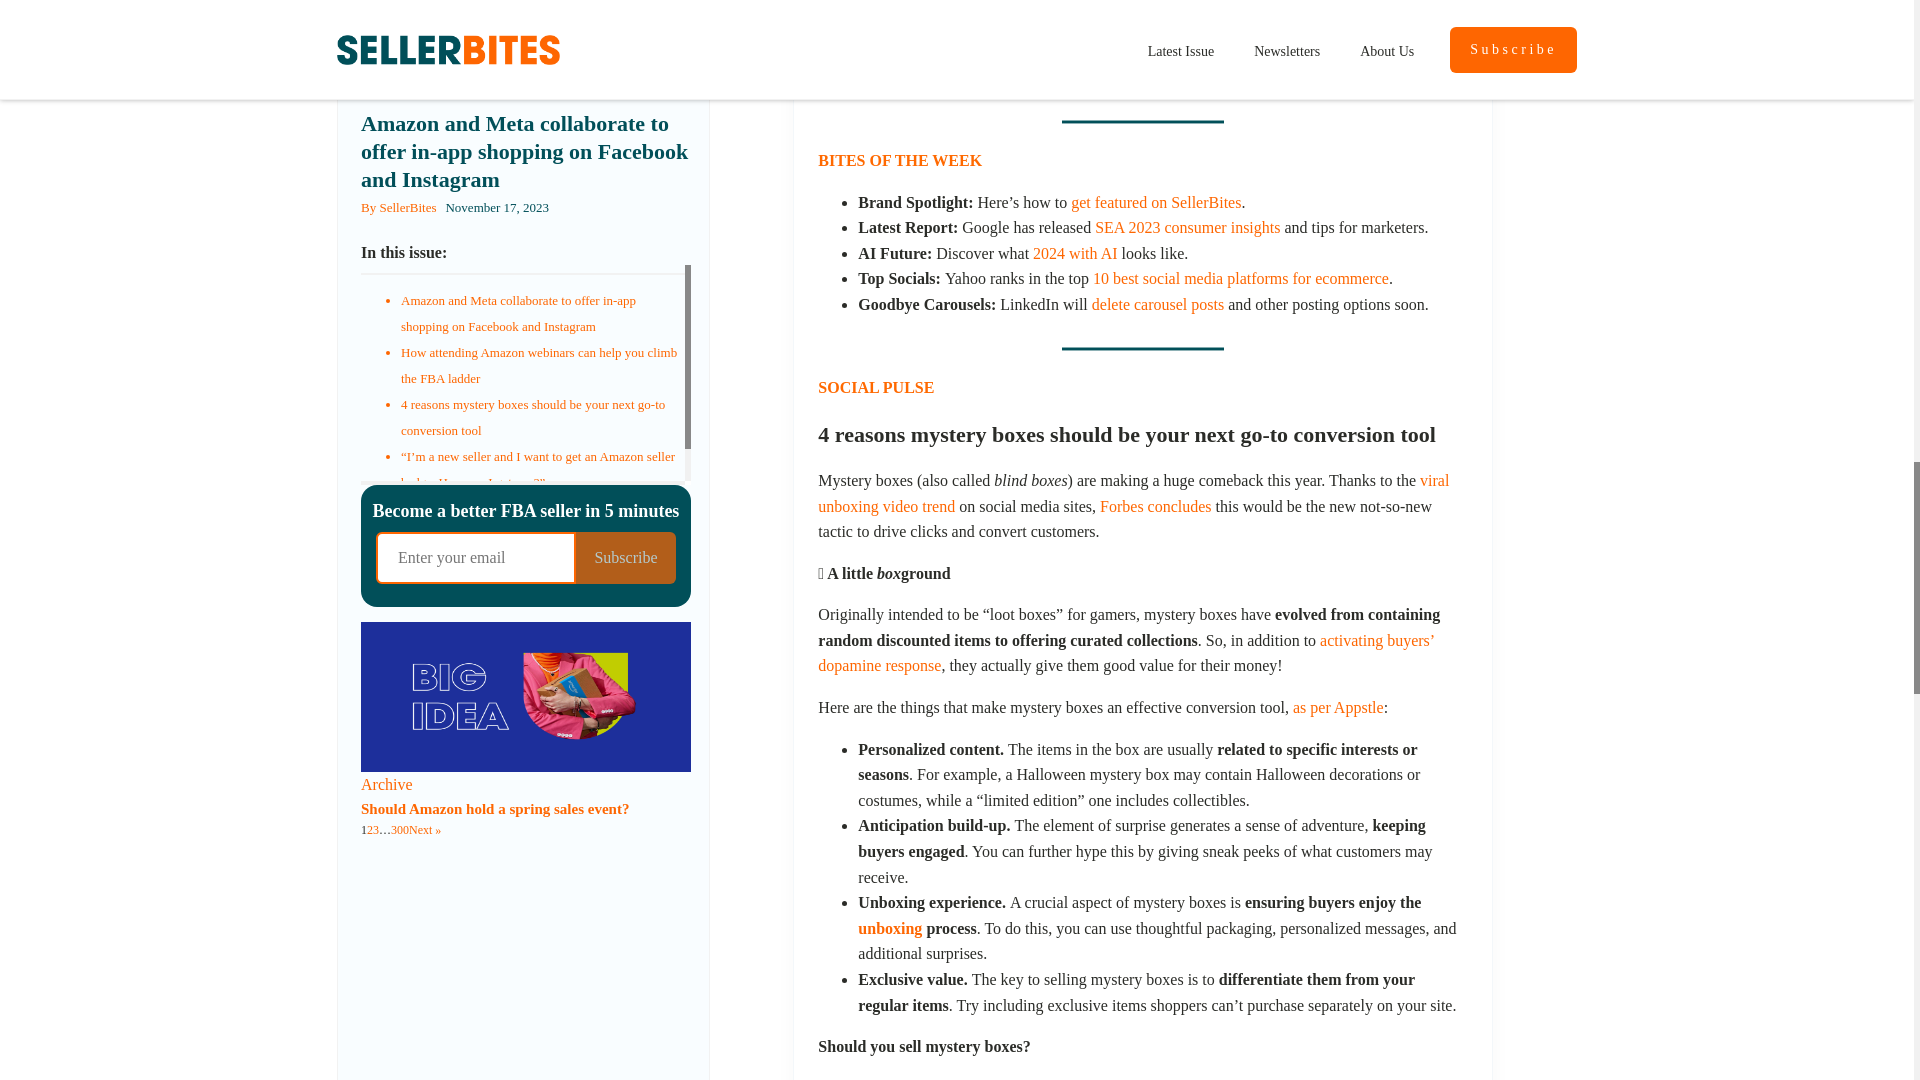 Image resolution: width=1920 pixels, height=1080 pixels. I want to click on Opens in a new window, so click(1133, 493).